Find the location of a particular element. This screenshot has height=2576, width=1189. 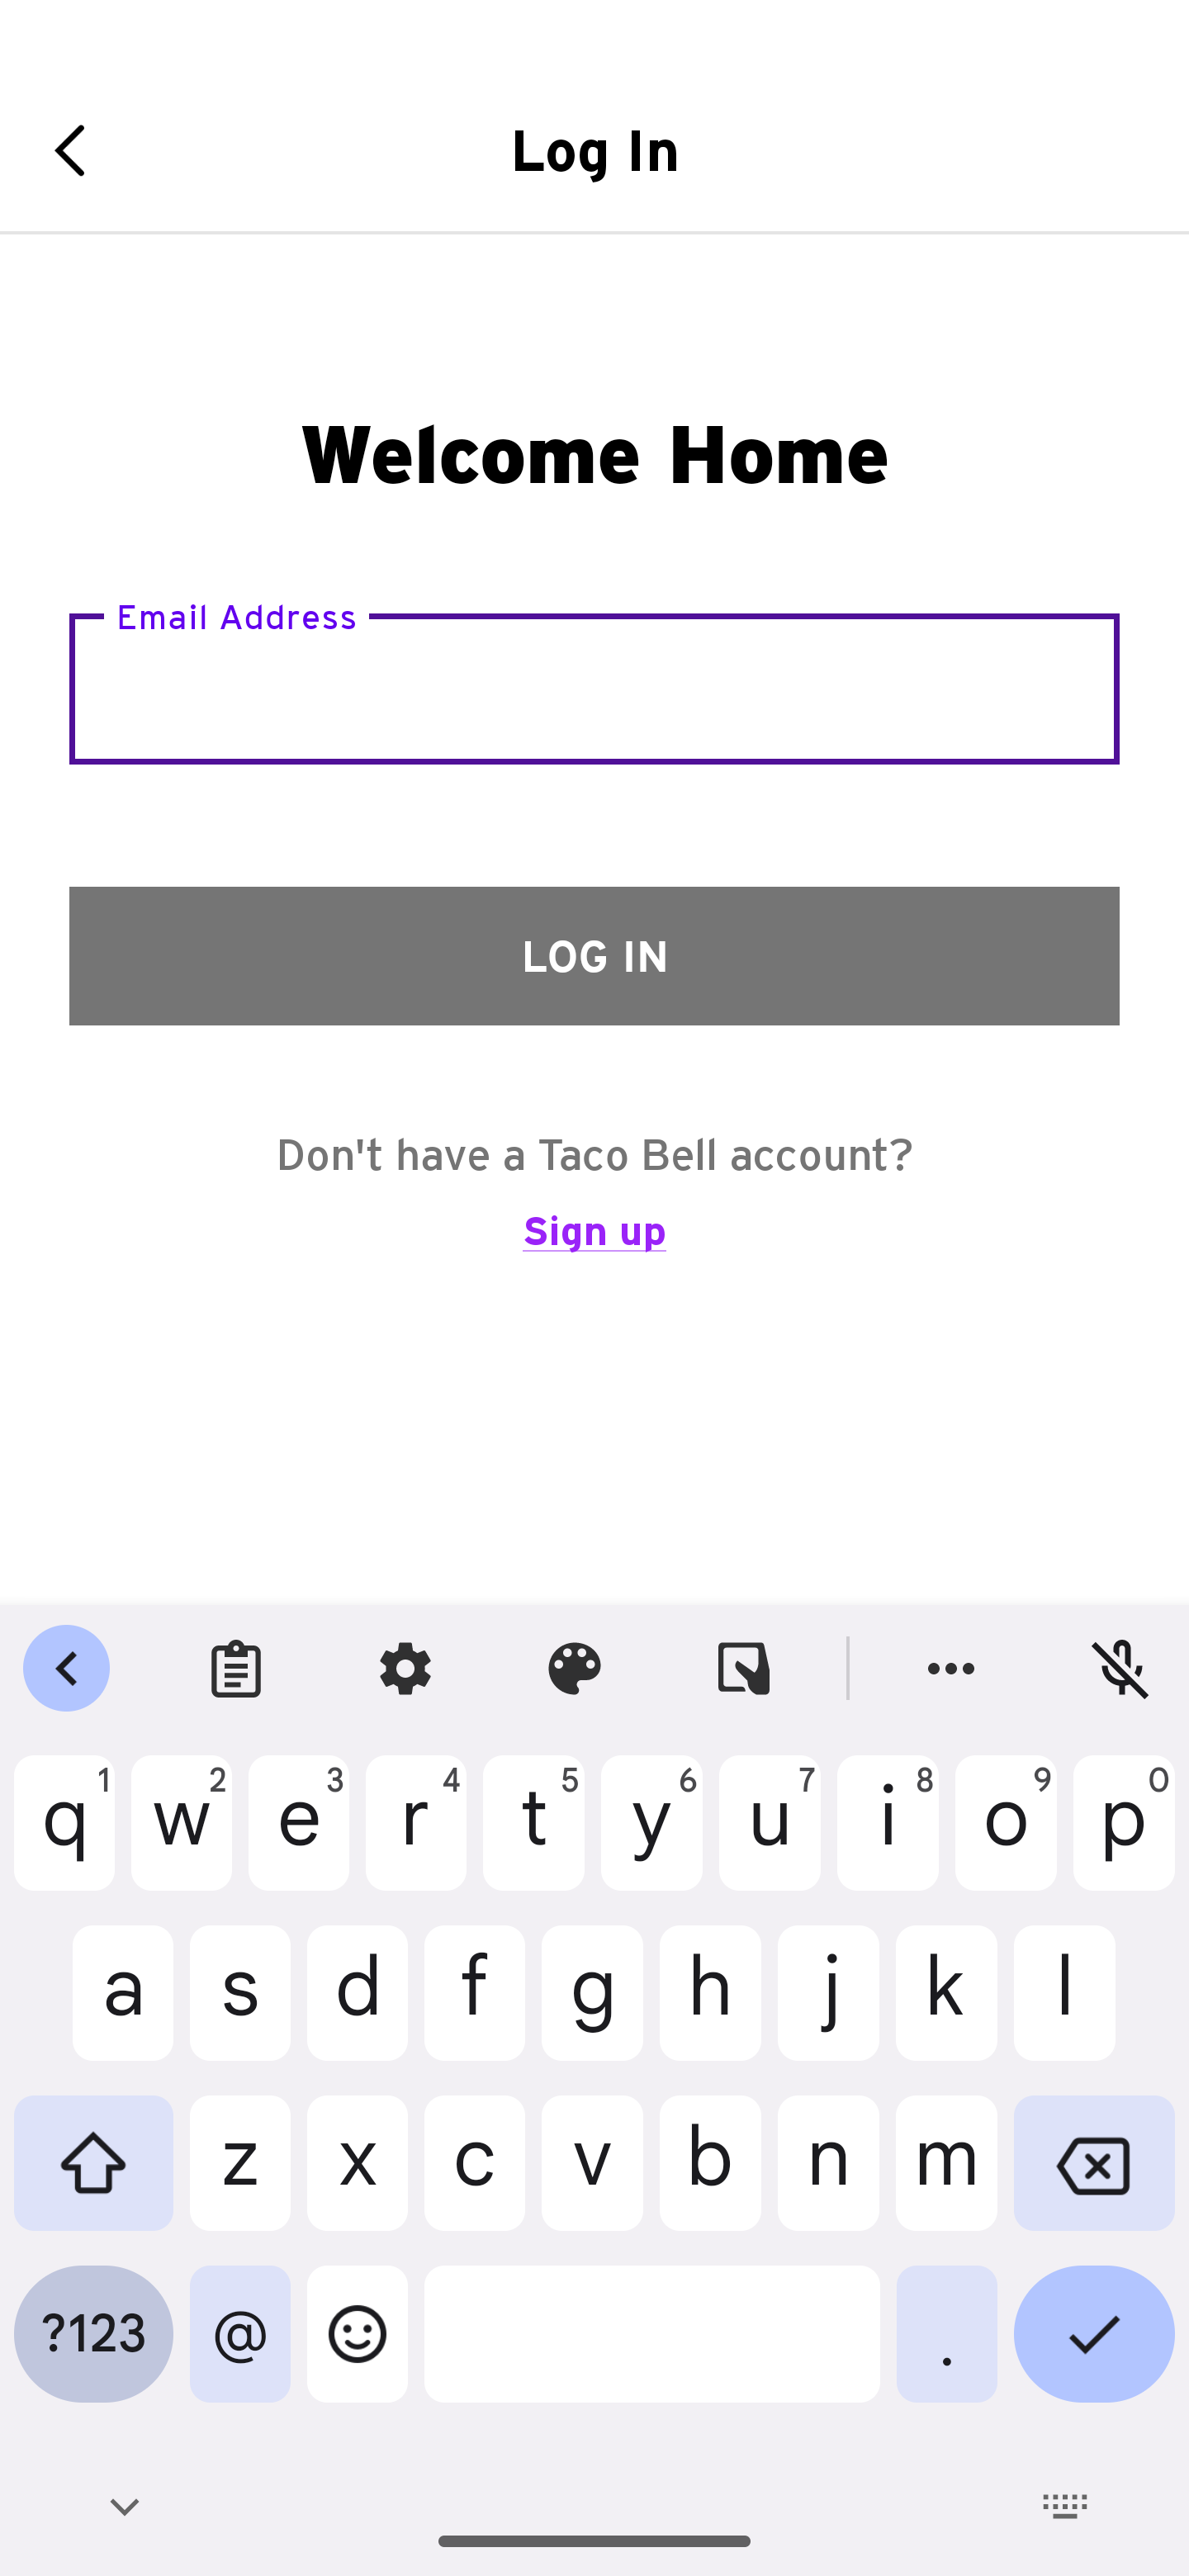

Email Address is located at coordinates (594, 689).